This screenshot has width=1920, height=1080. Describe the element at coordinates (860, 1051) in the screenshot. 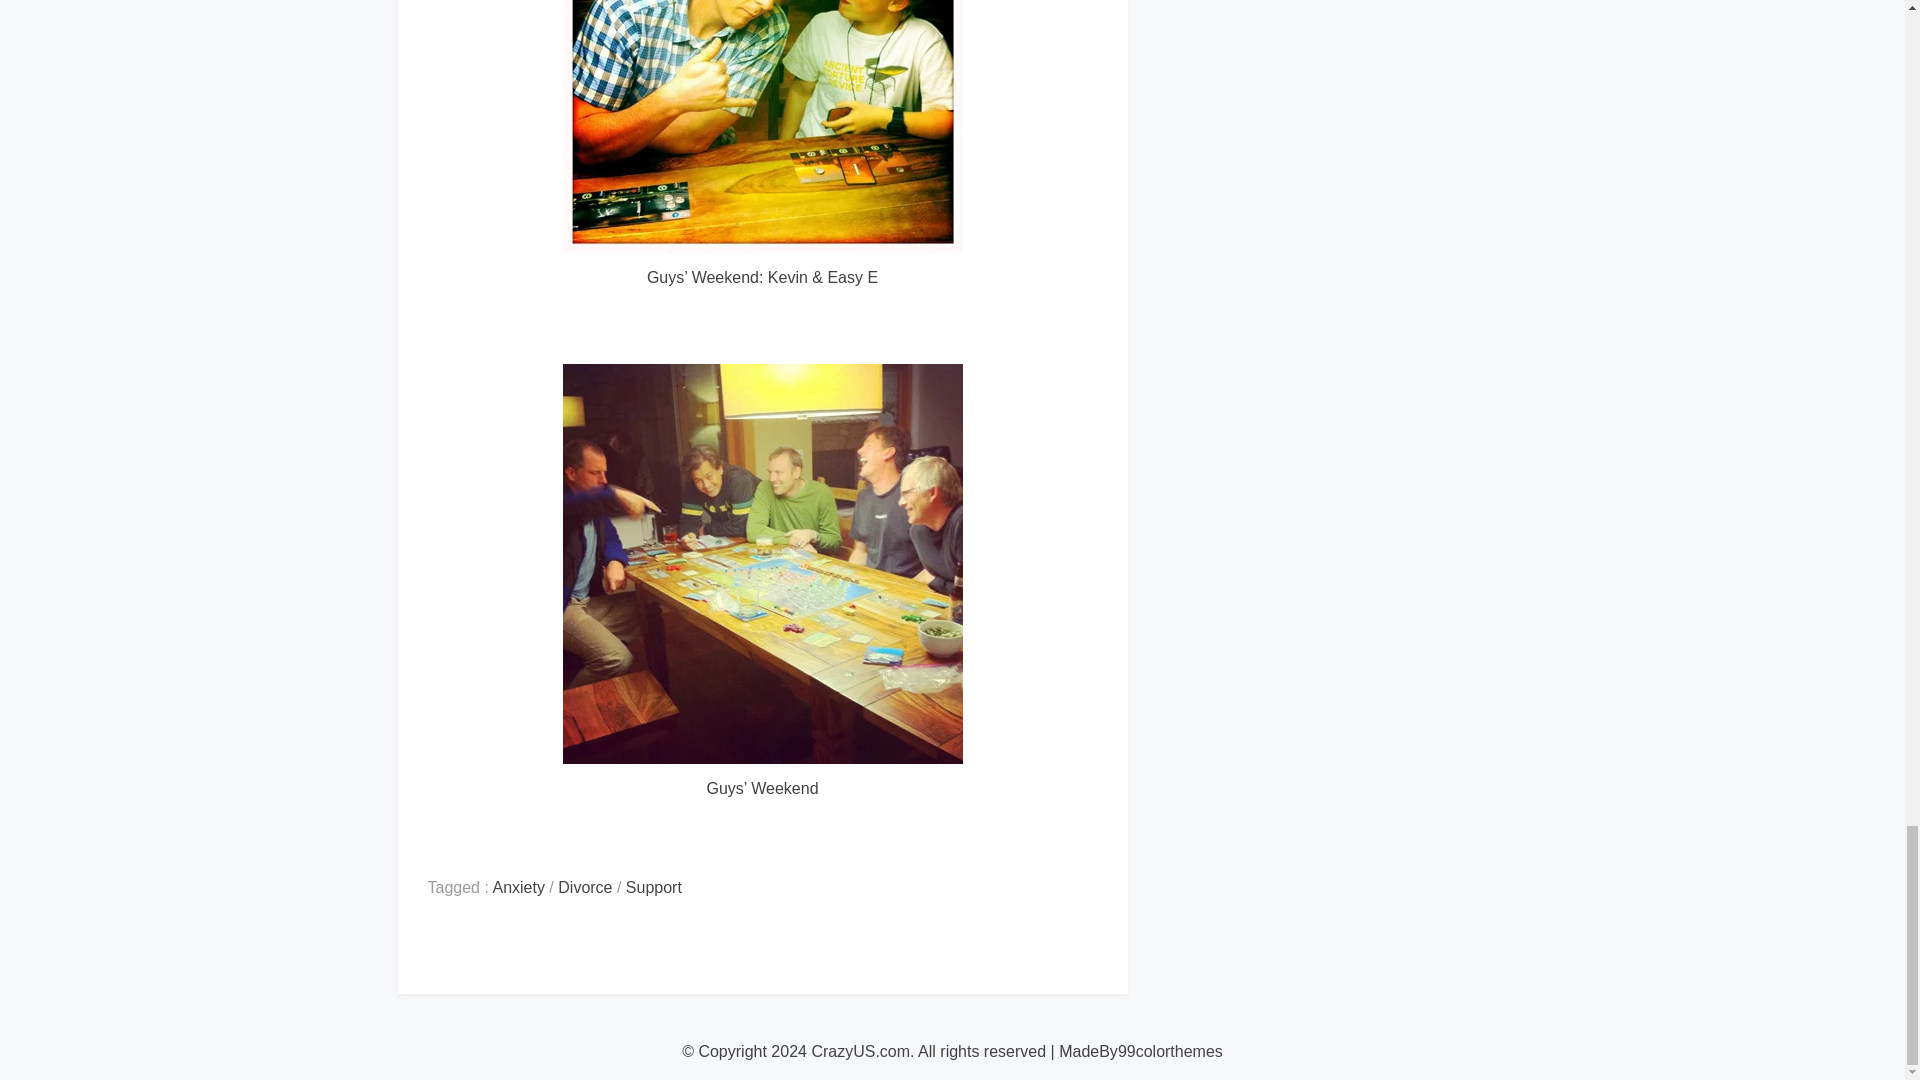

I see `CrazyUS.com` at that location.